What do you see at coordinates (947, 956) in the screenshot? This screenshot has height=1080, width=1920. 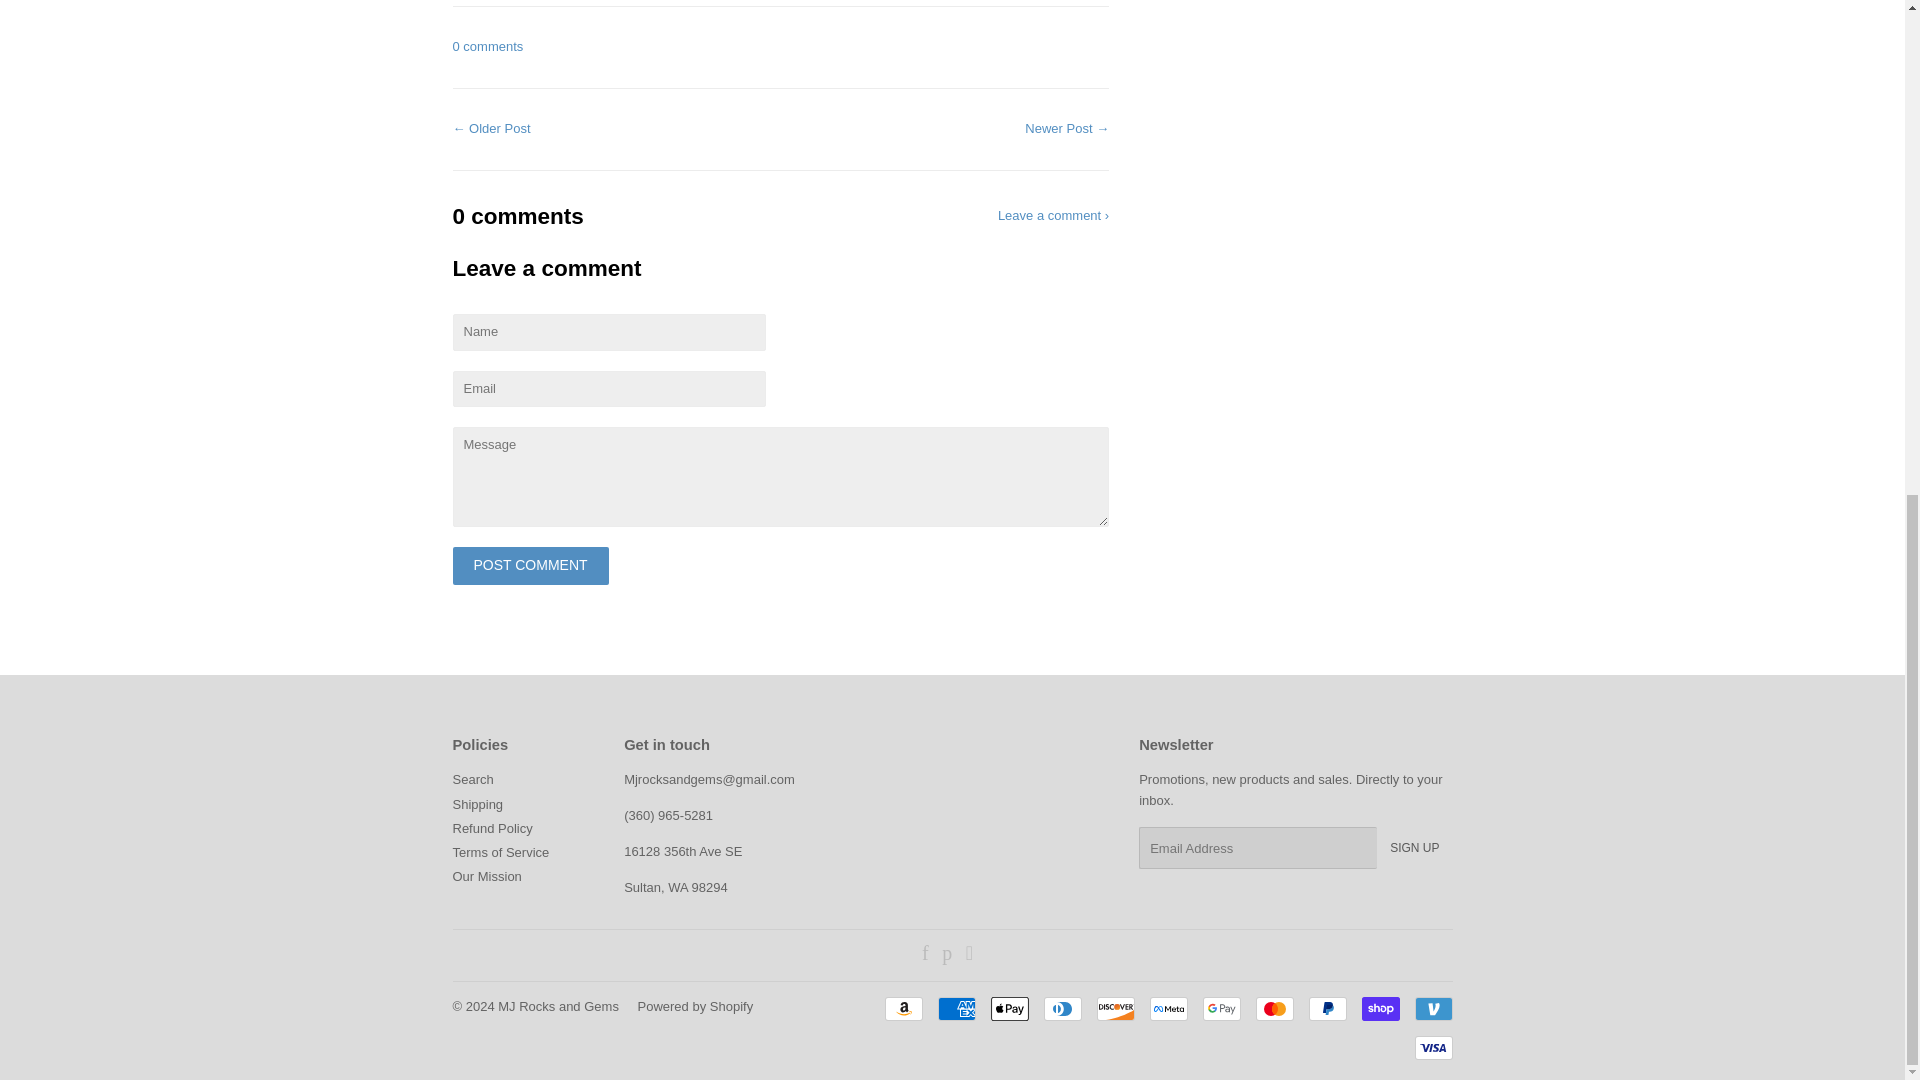 I see `MJ Rocks and Gems on Pinterest` at bounding box center [947, 956].